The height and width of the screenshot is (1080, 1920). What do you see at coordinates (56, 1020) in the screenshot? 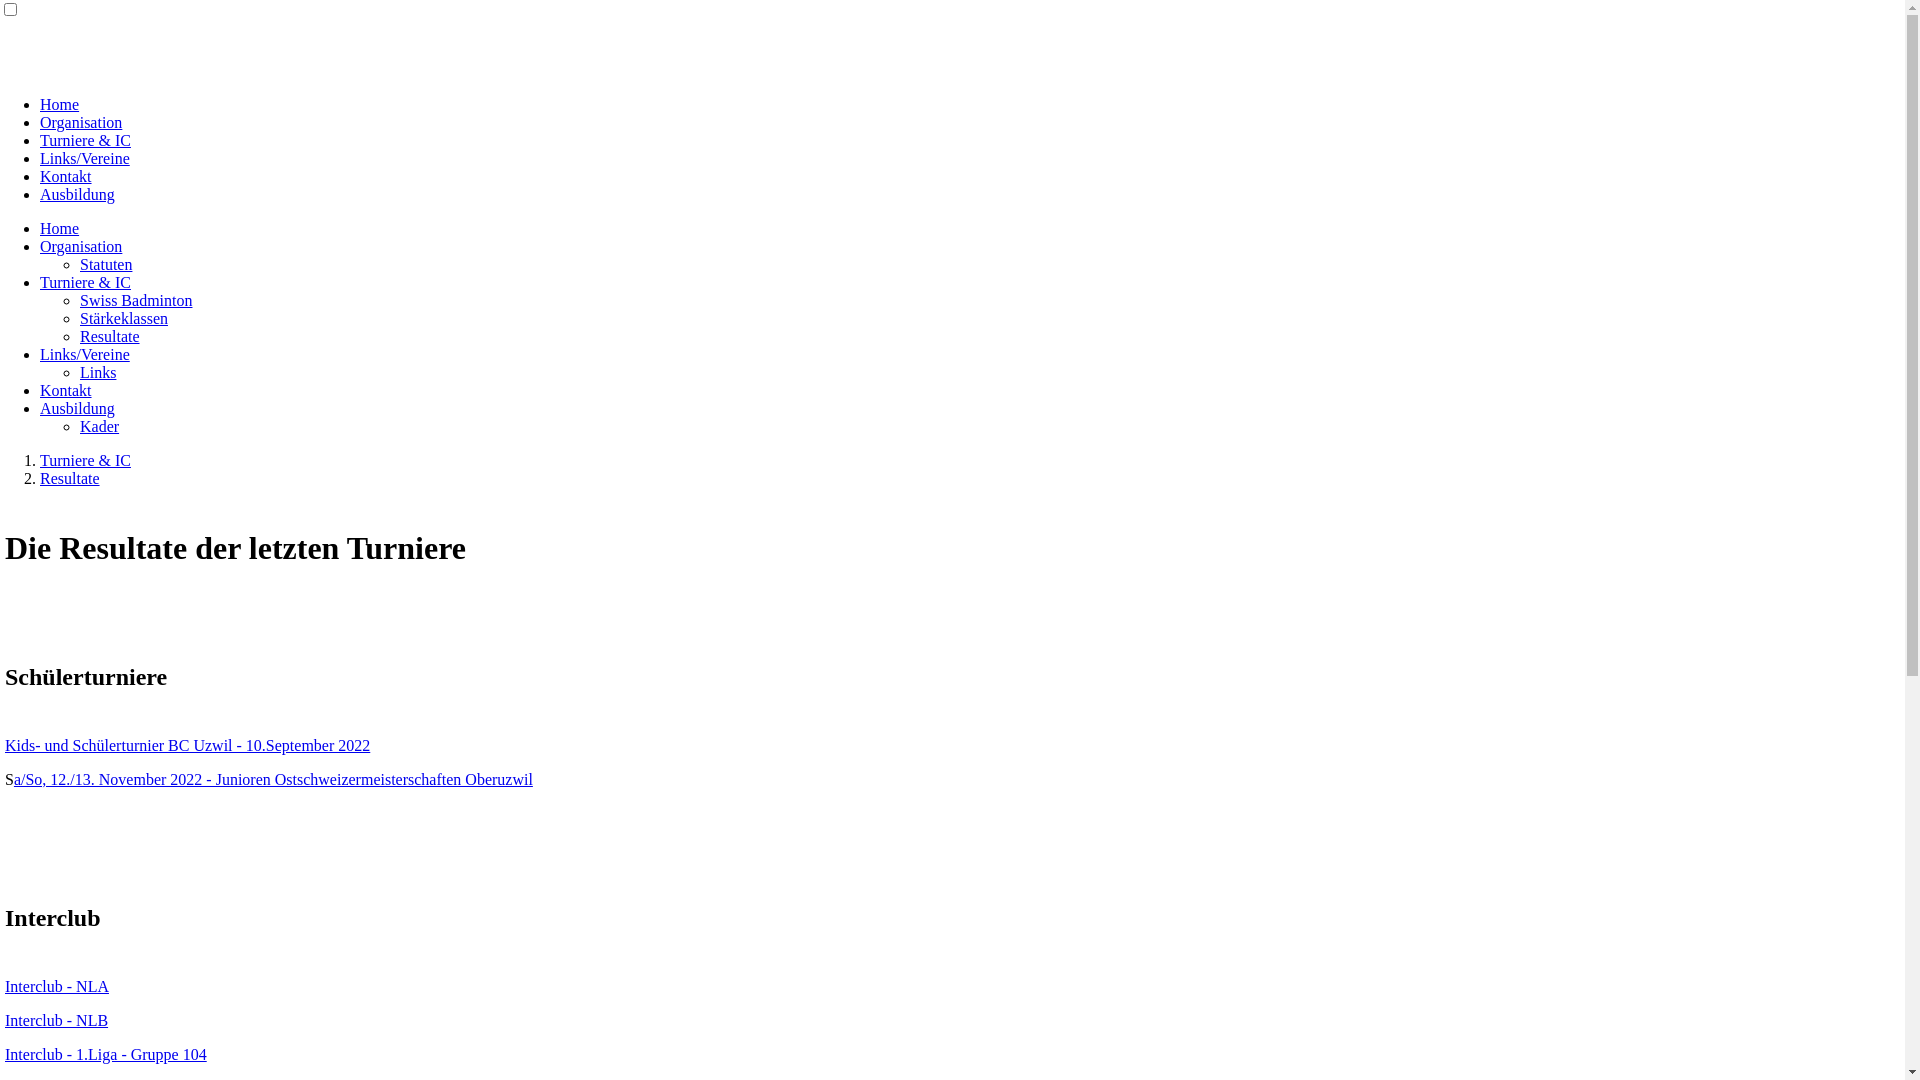
I see `Interclub - NLB` at bounding box center [56, 1020].